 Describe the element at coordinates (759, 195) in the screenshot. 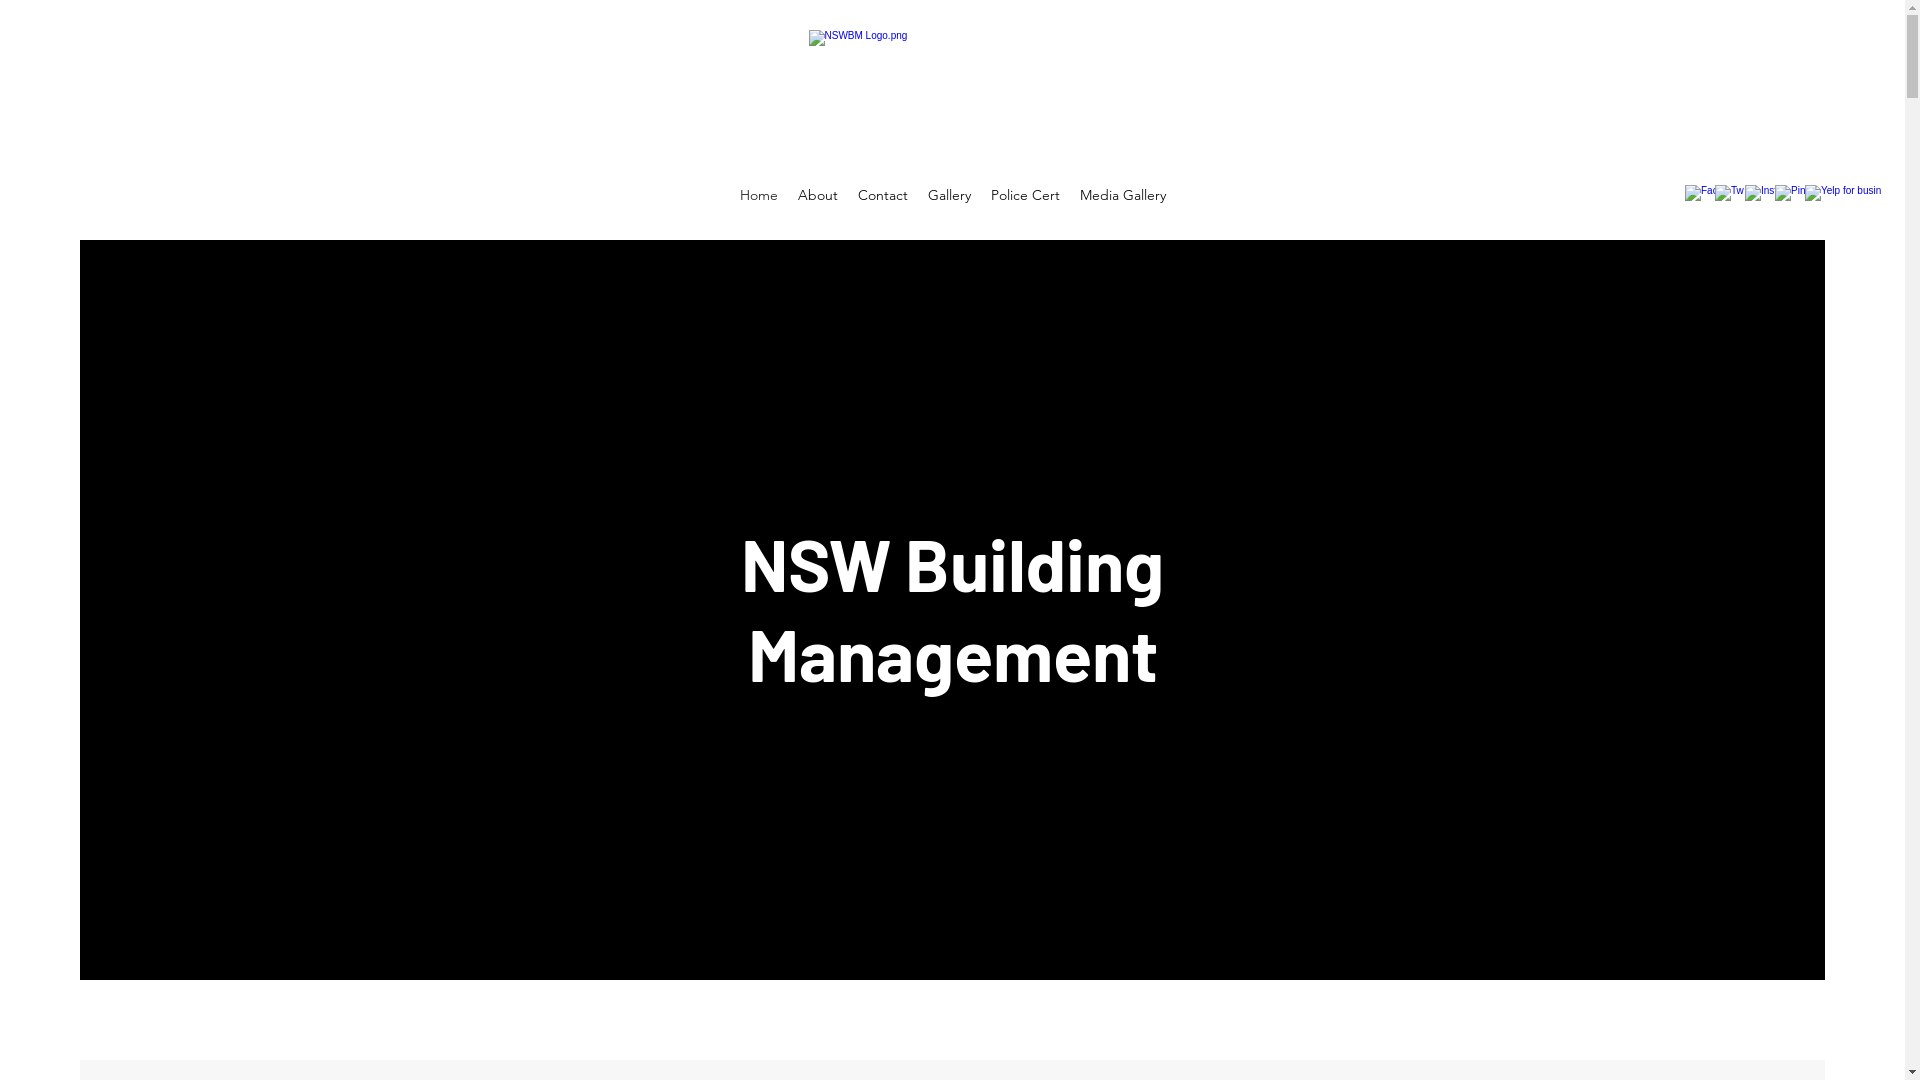

I see `Home` at that location.